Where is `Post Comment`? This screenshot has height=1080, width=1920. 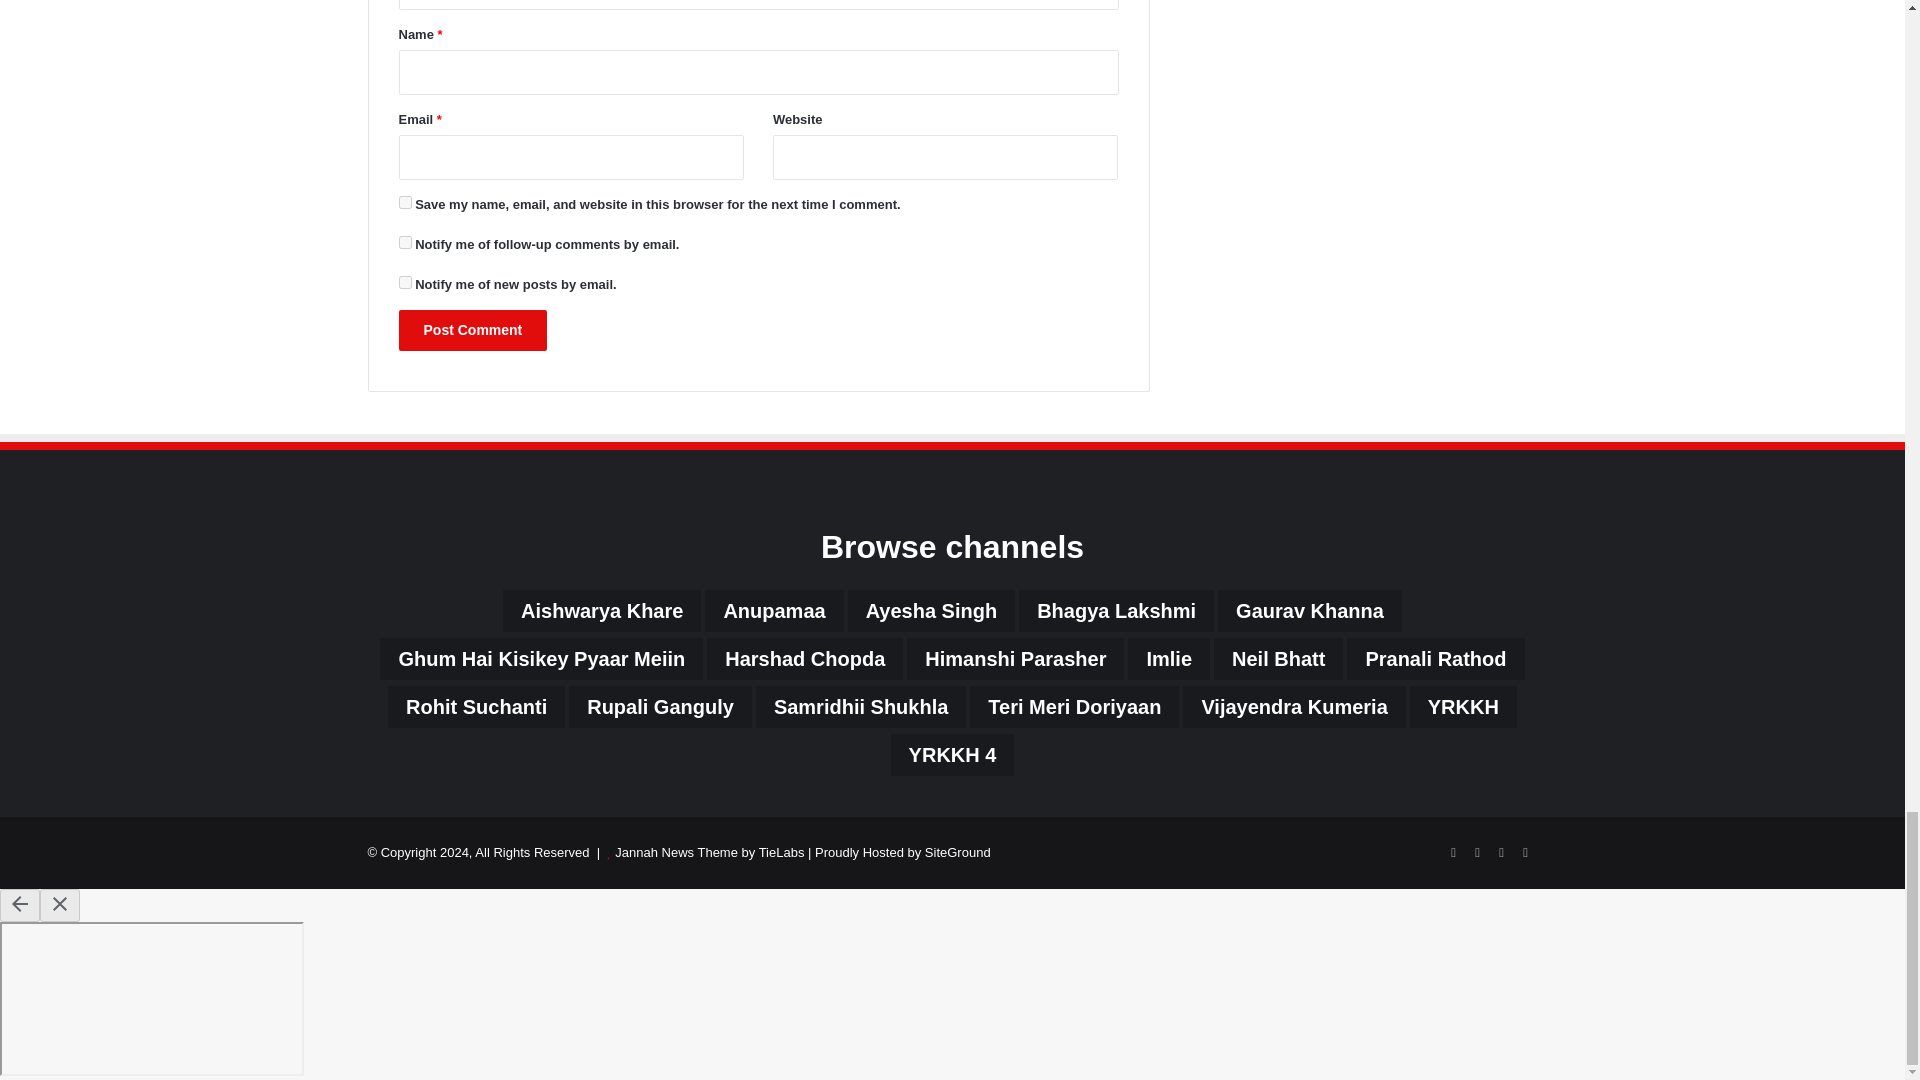 Post Comment is located at coordinates (472, 330).